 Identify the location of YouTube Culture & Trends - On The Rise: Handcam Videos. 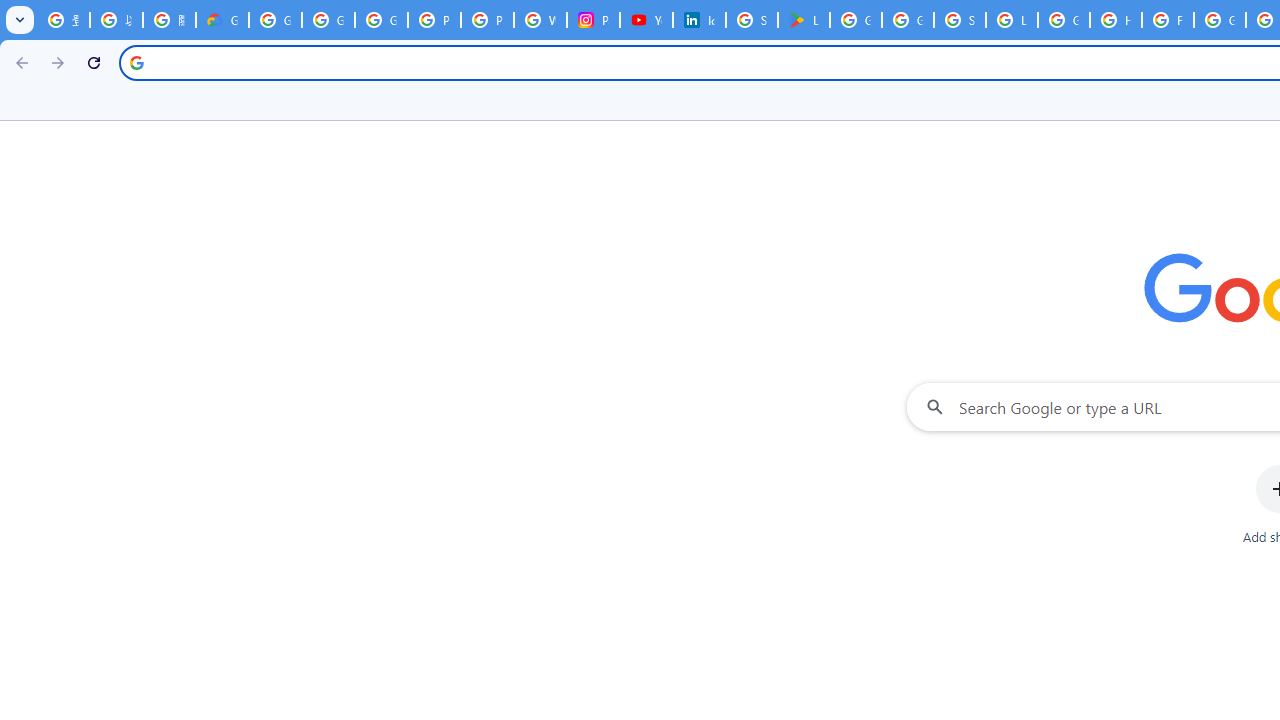
(646, 20).